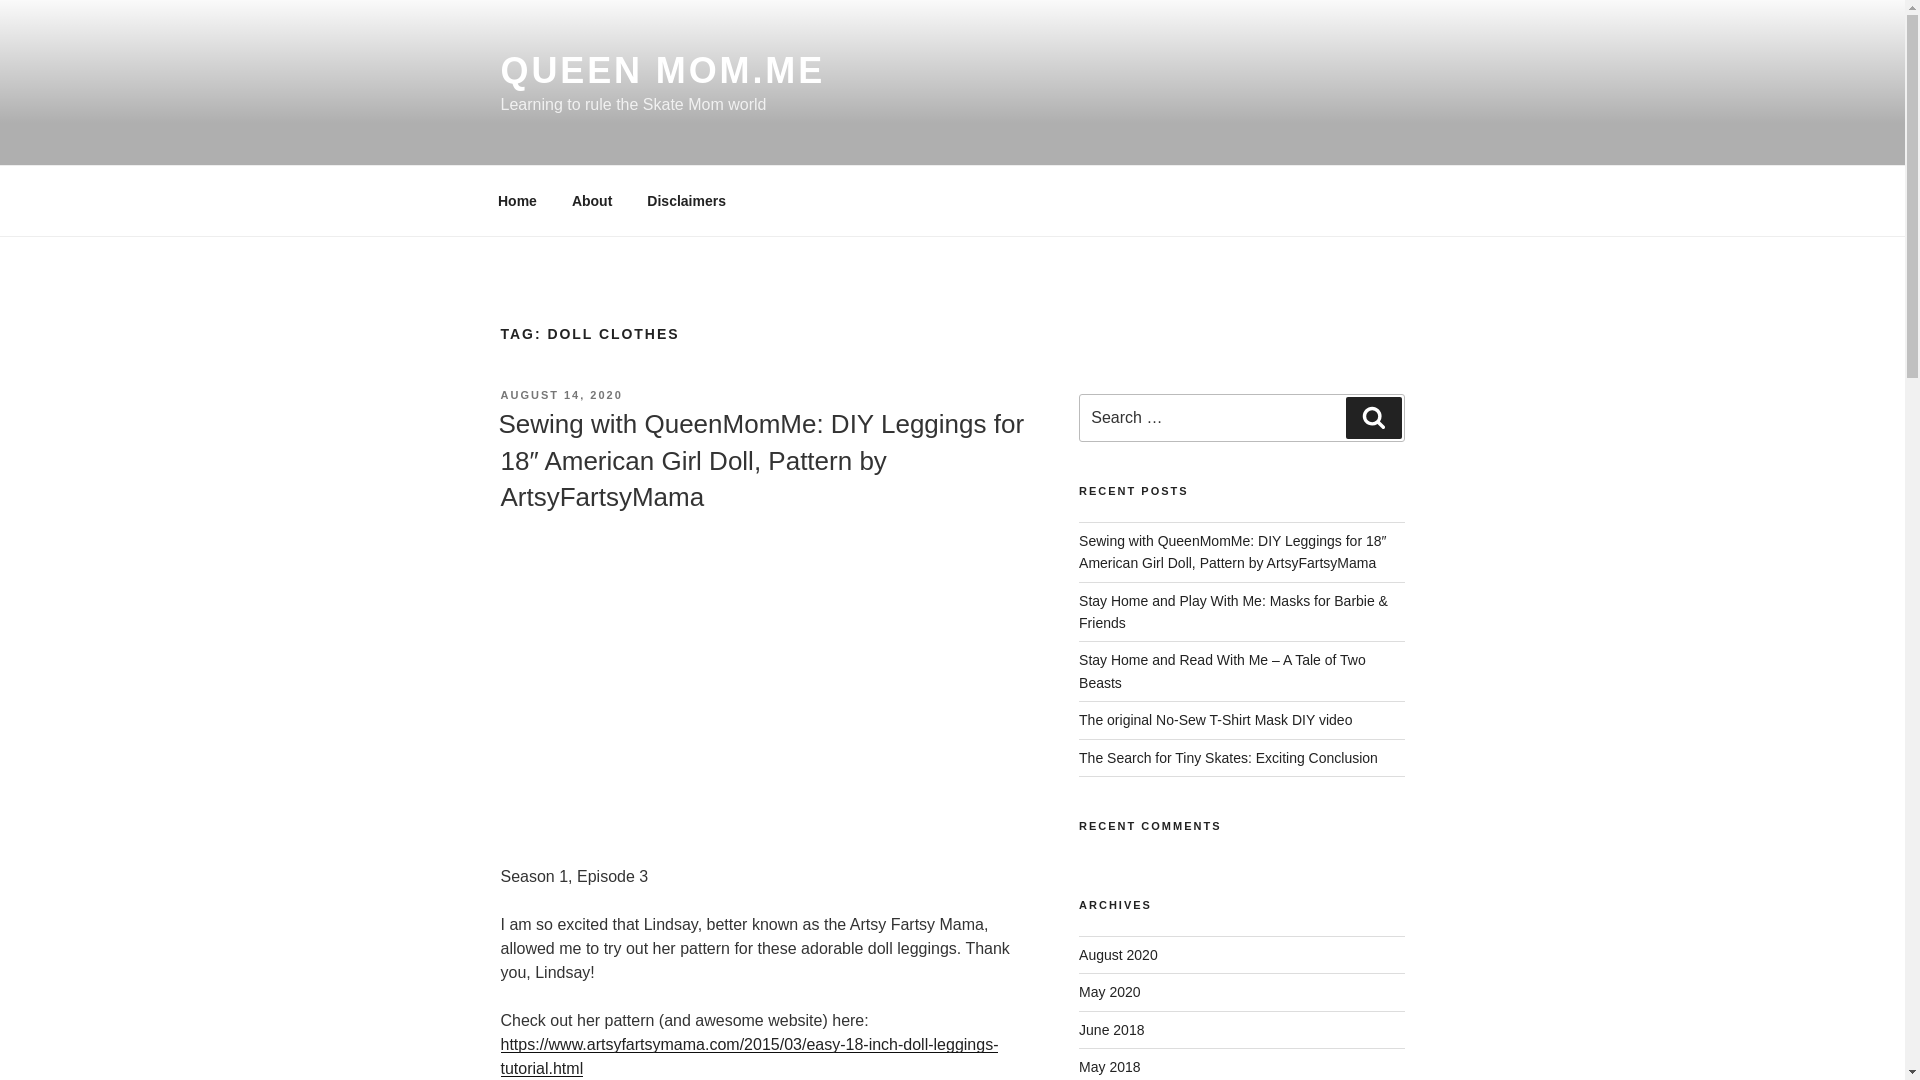  I want to click on August 2020, so click(1118, 955).